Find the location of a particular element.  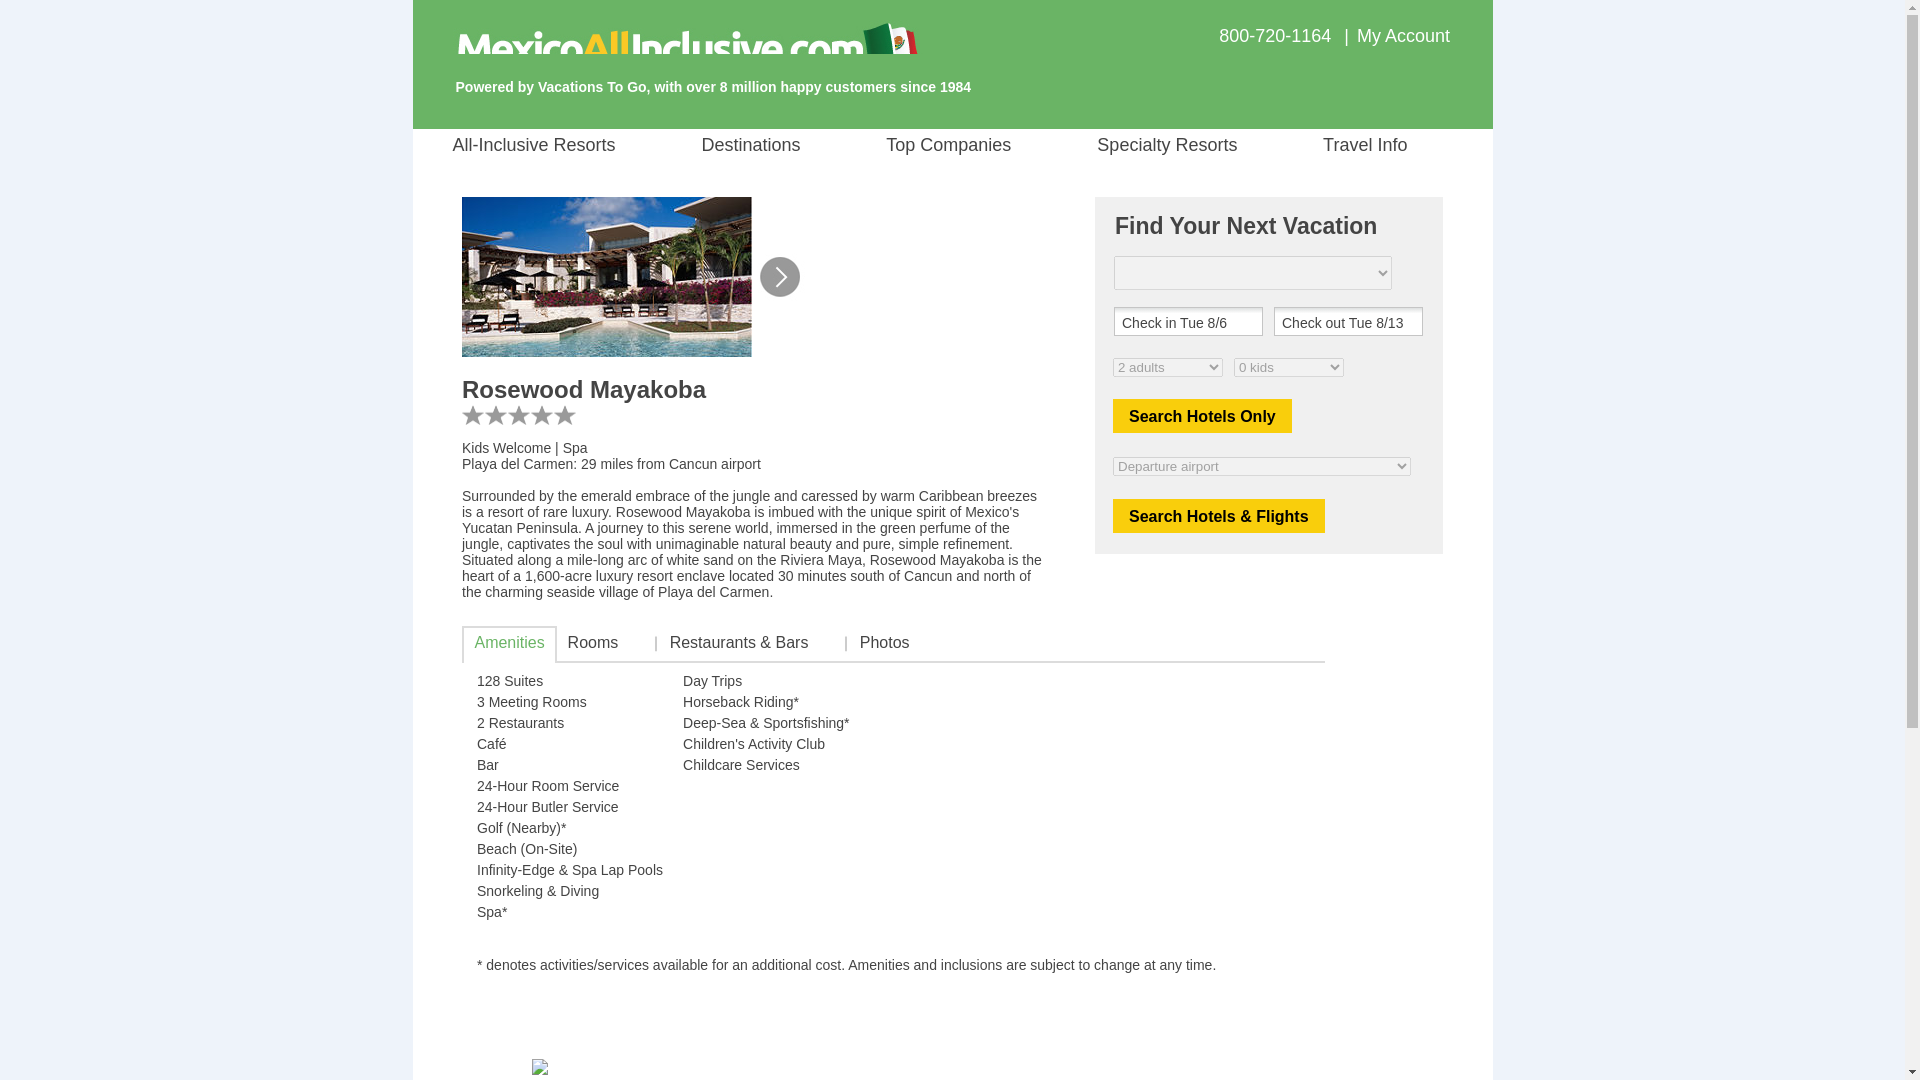

  Top Companies is located at coordinates (982, 145).